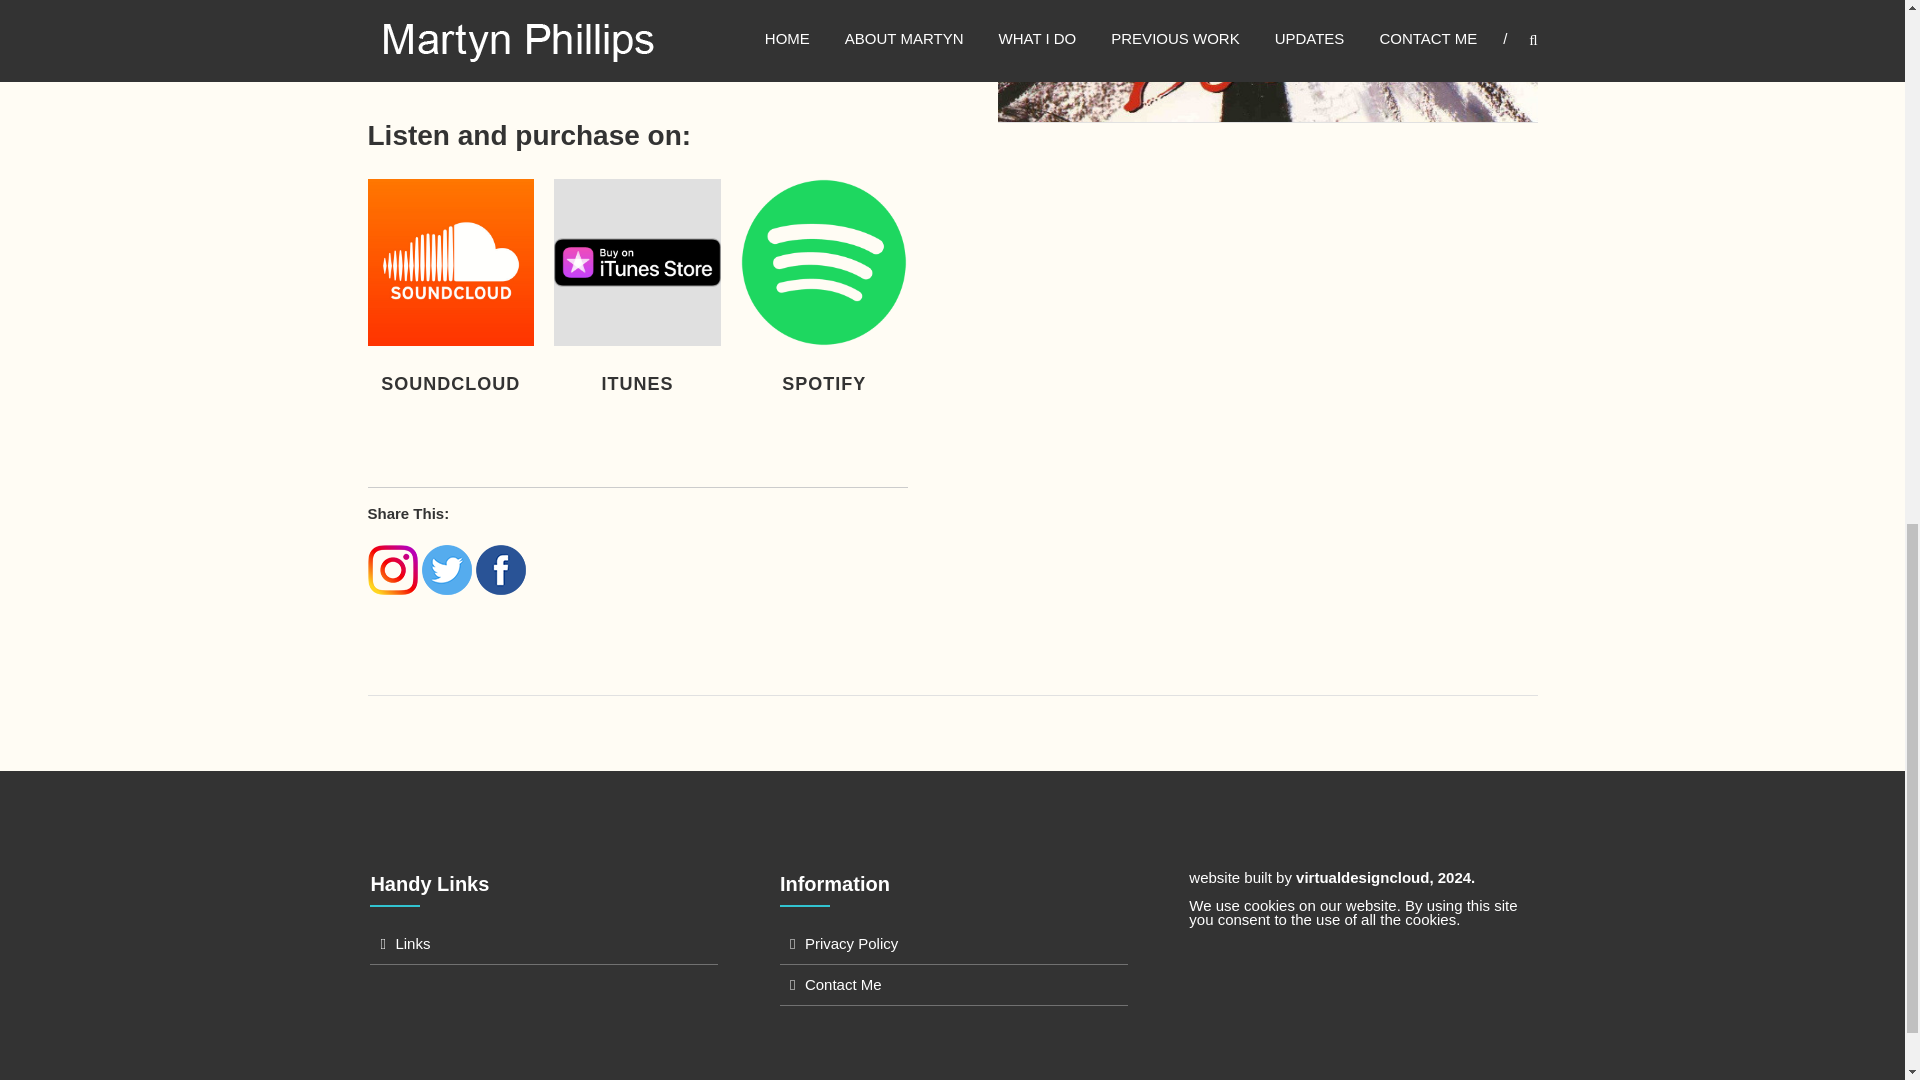 This screenshot has width=1920, height=1080. I want to click on SPOTIFY, so click(824, 384).